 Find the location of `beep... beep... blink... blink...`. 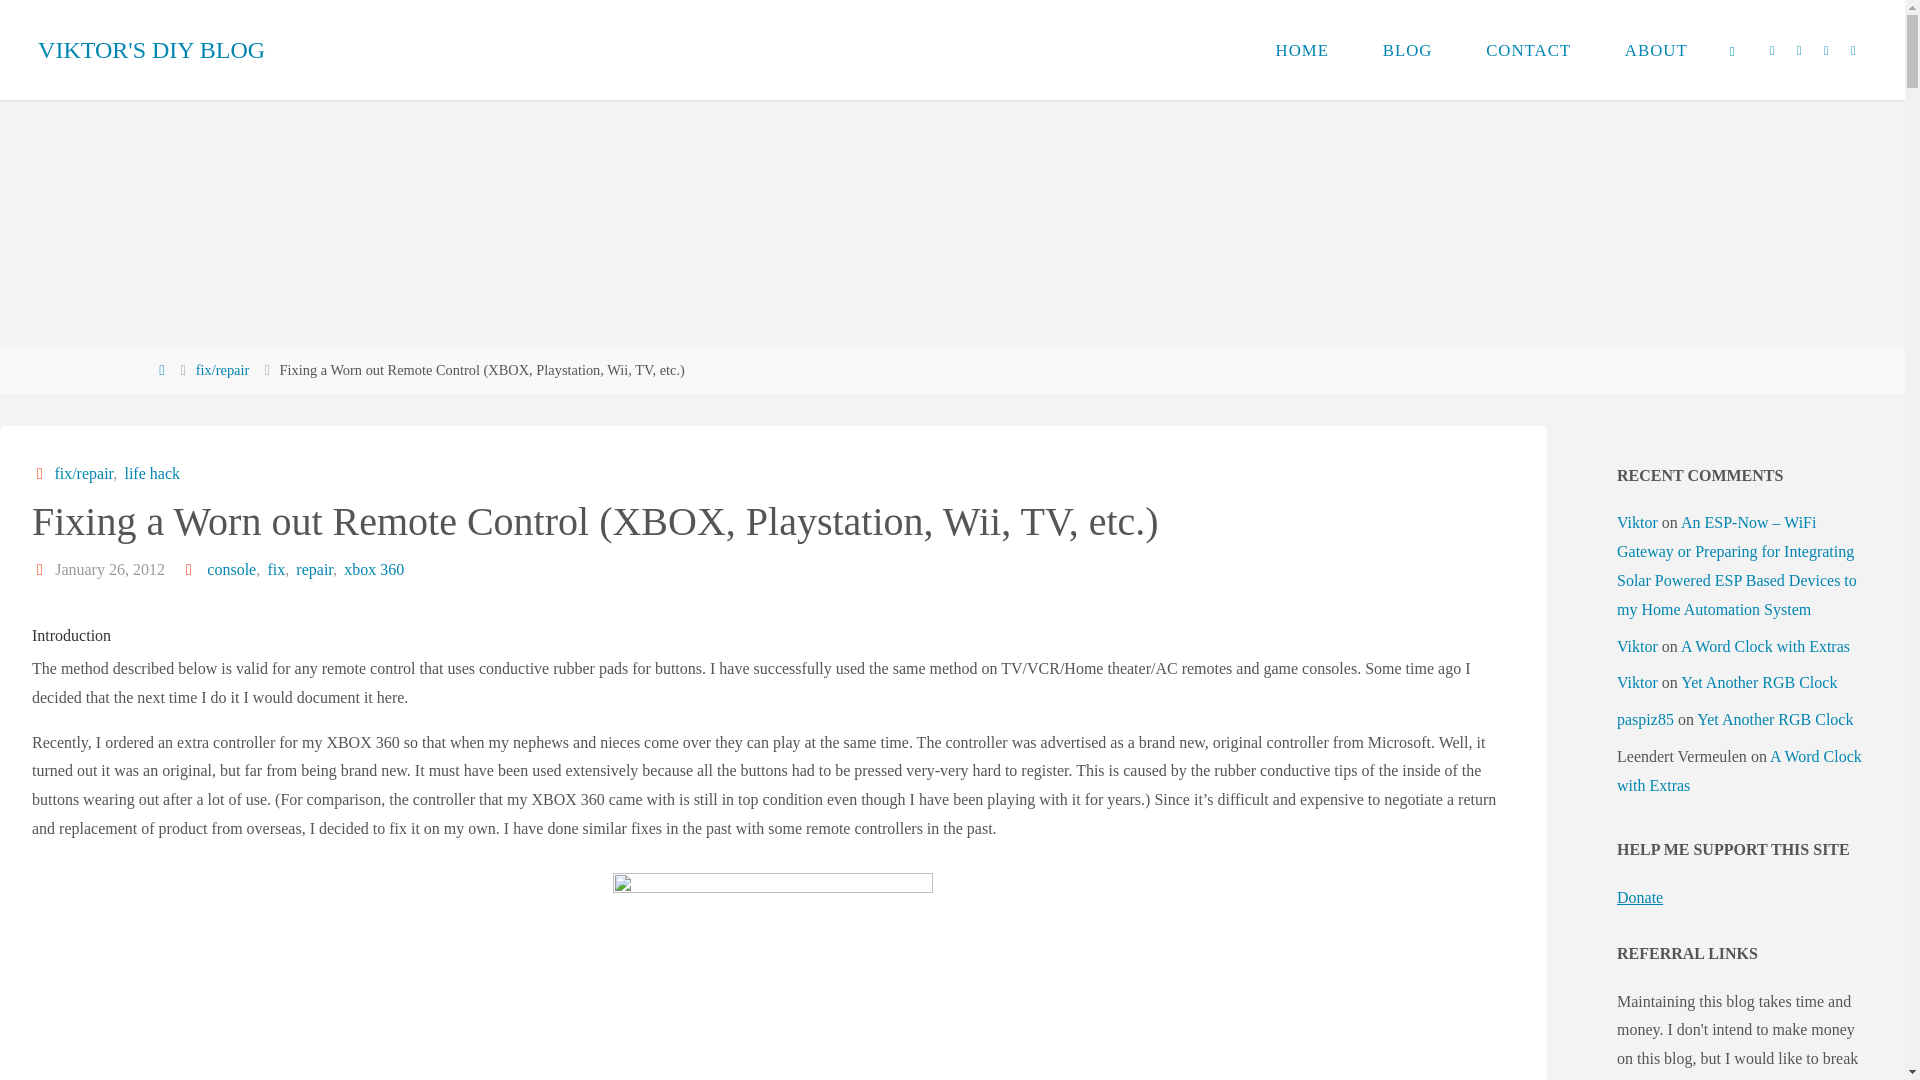

beep... beep... blink... blink... is located at coordinates (151, 50).